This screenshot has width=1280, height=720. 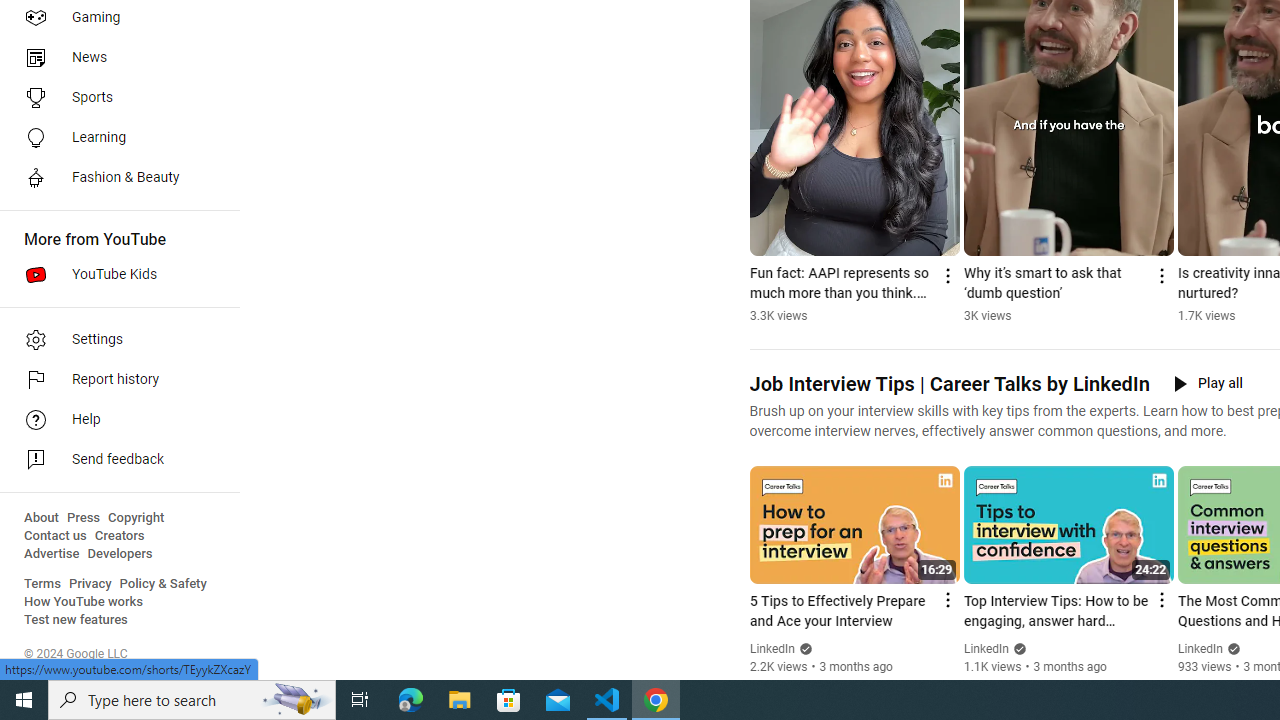 What do you see at coordinates (76, 620) in the screenshot?
I see `Test new features` at bounding box center [76, 620].